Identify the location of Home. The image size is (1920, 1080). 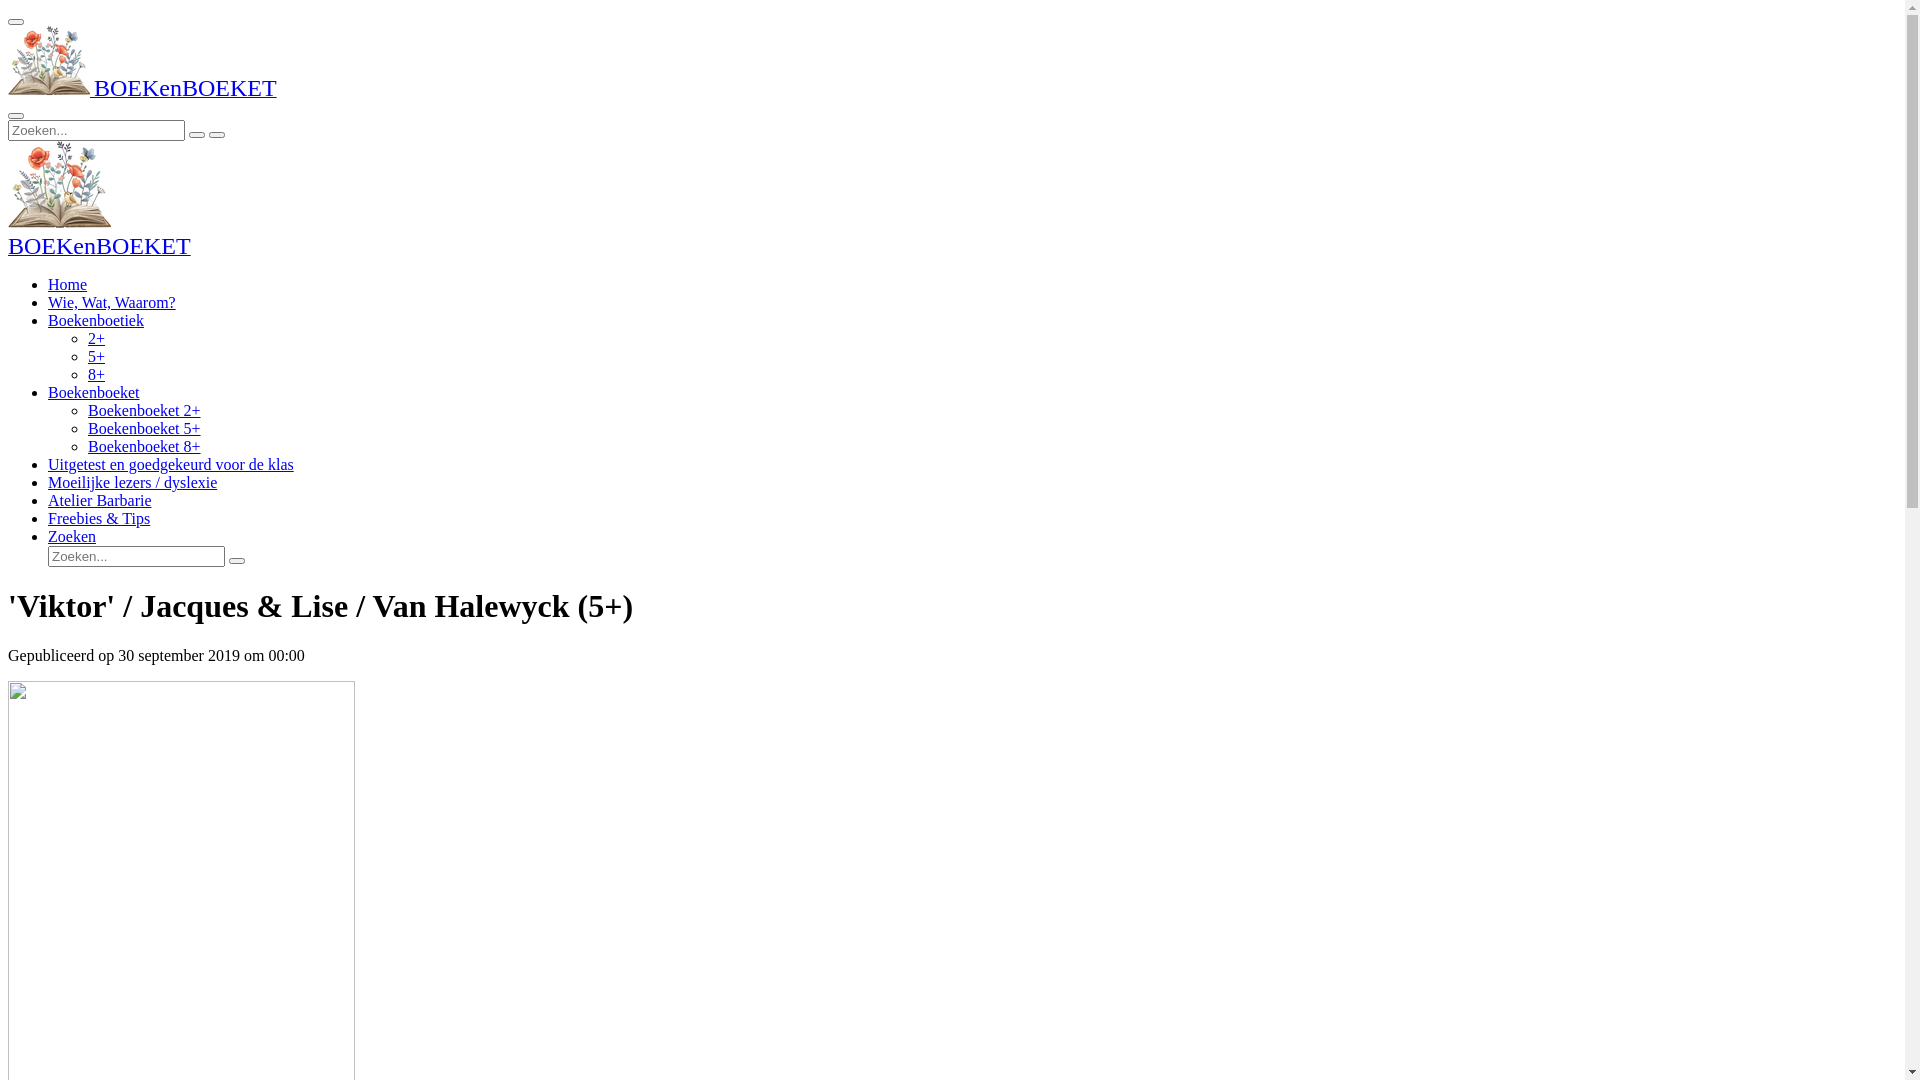
(68, 284).